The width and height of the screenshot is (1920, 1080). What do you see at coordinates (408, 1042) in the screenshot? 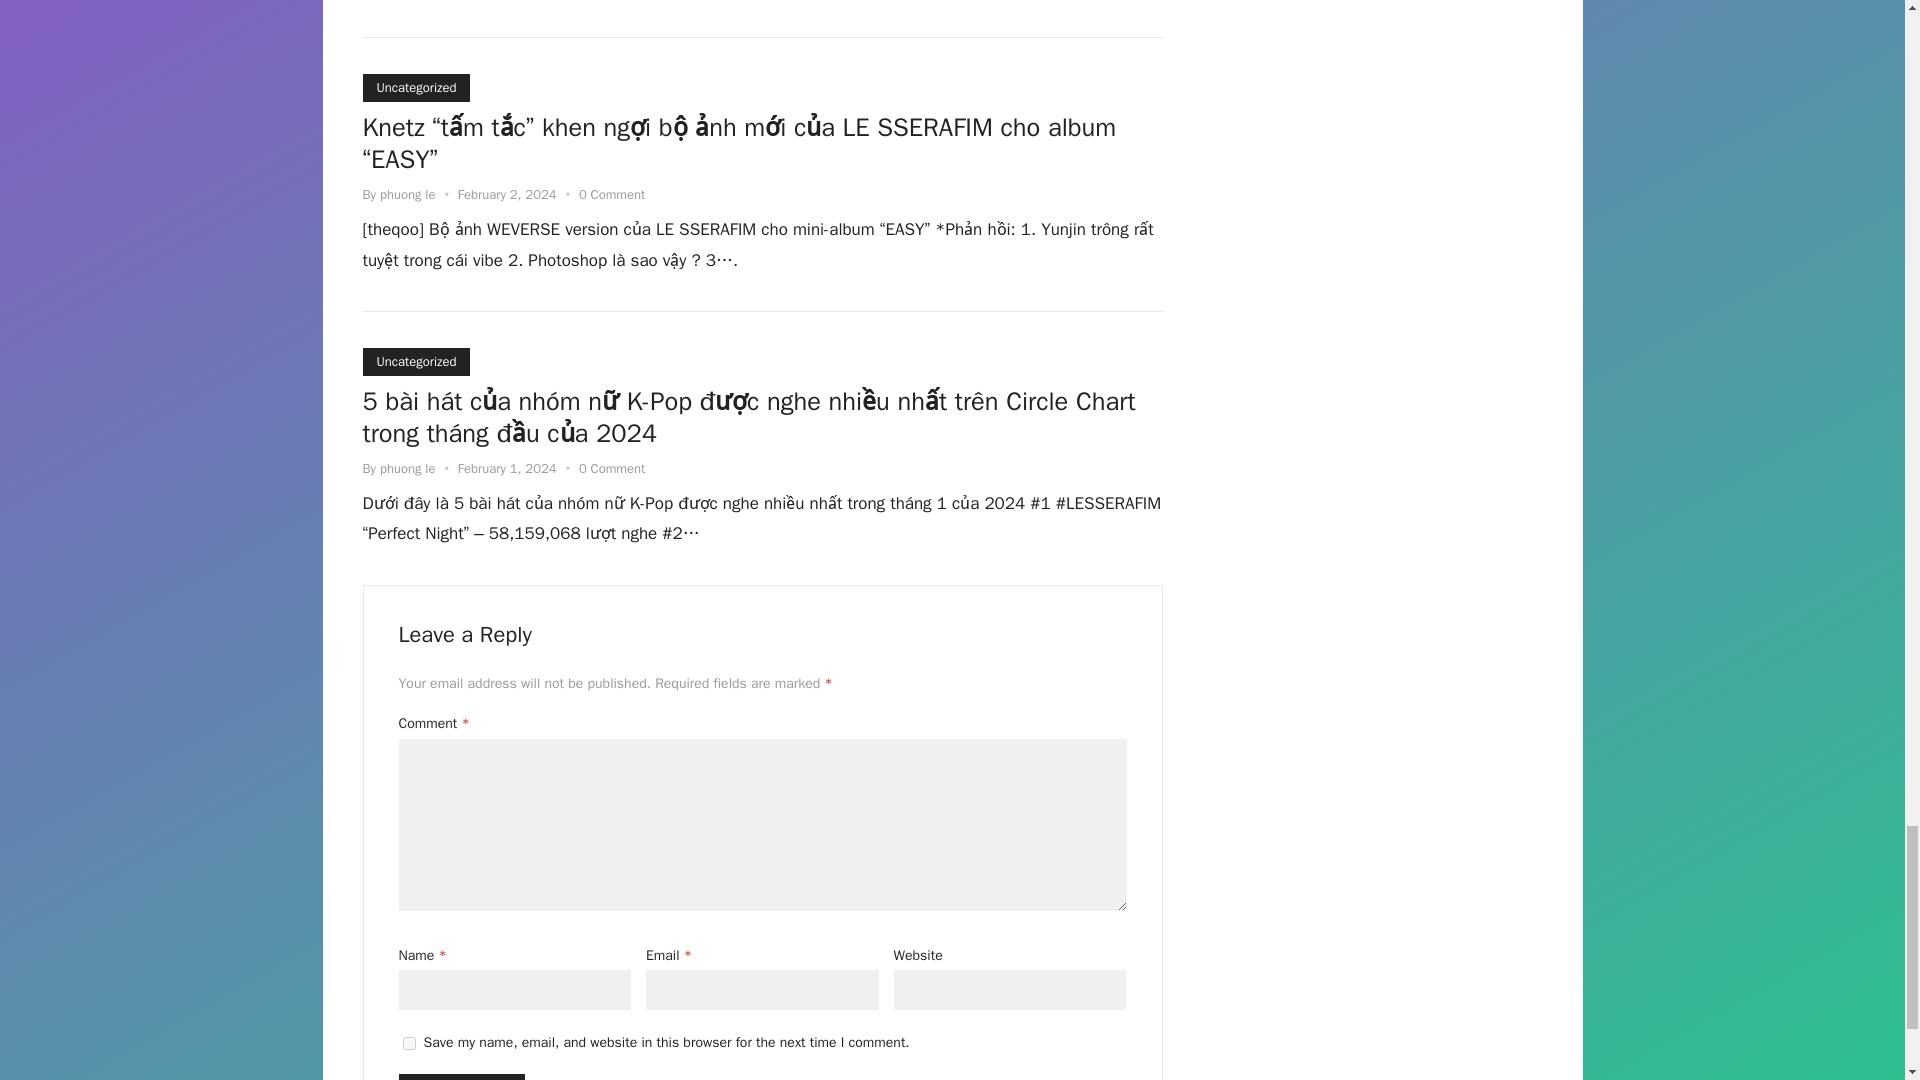
I see `yes` at bounding box center [408, 1042].